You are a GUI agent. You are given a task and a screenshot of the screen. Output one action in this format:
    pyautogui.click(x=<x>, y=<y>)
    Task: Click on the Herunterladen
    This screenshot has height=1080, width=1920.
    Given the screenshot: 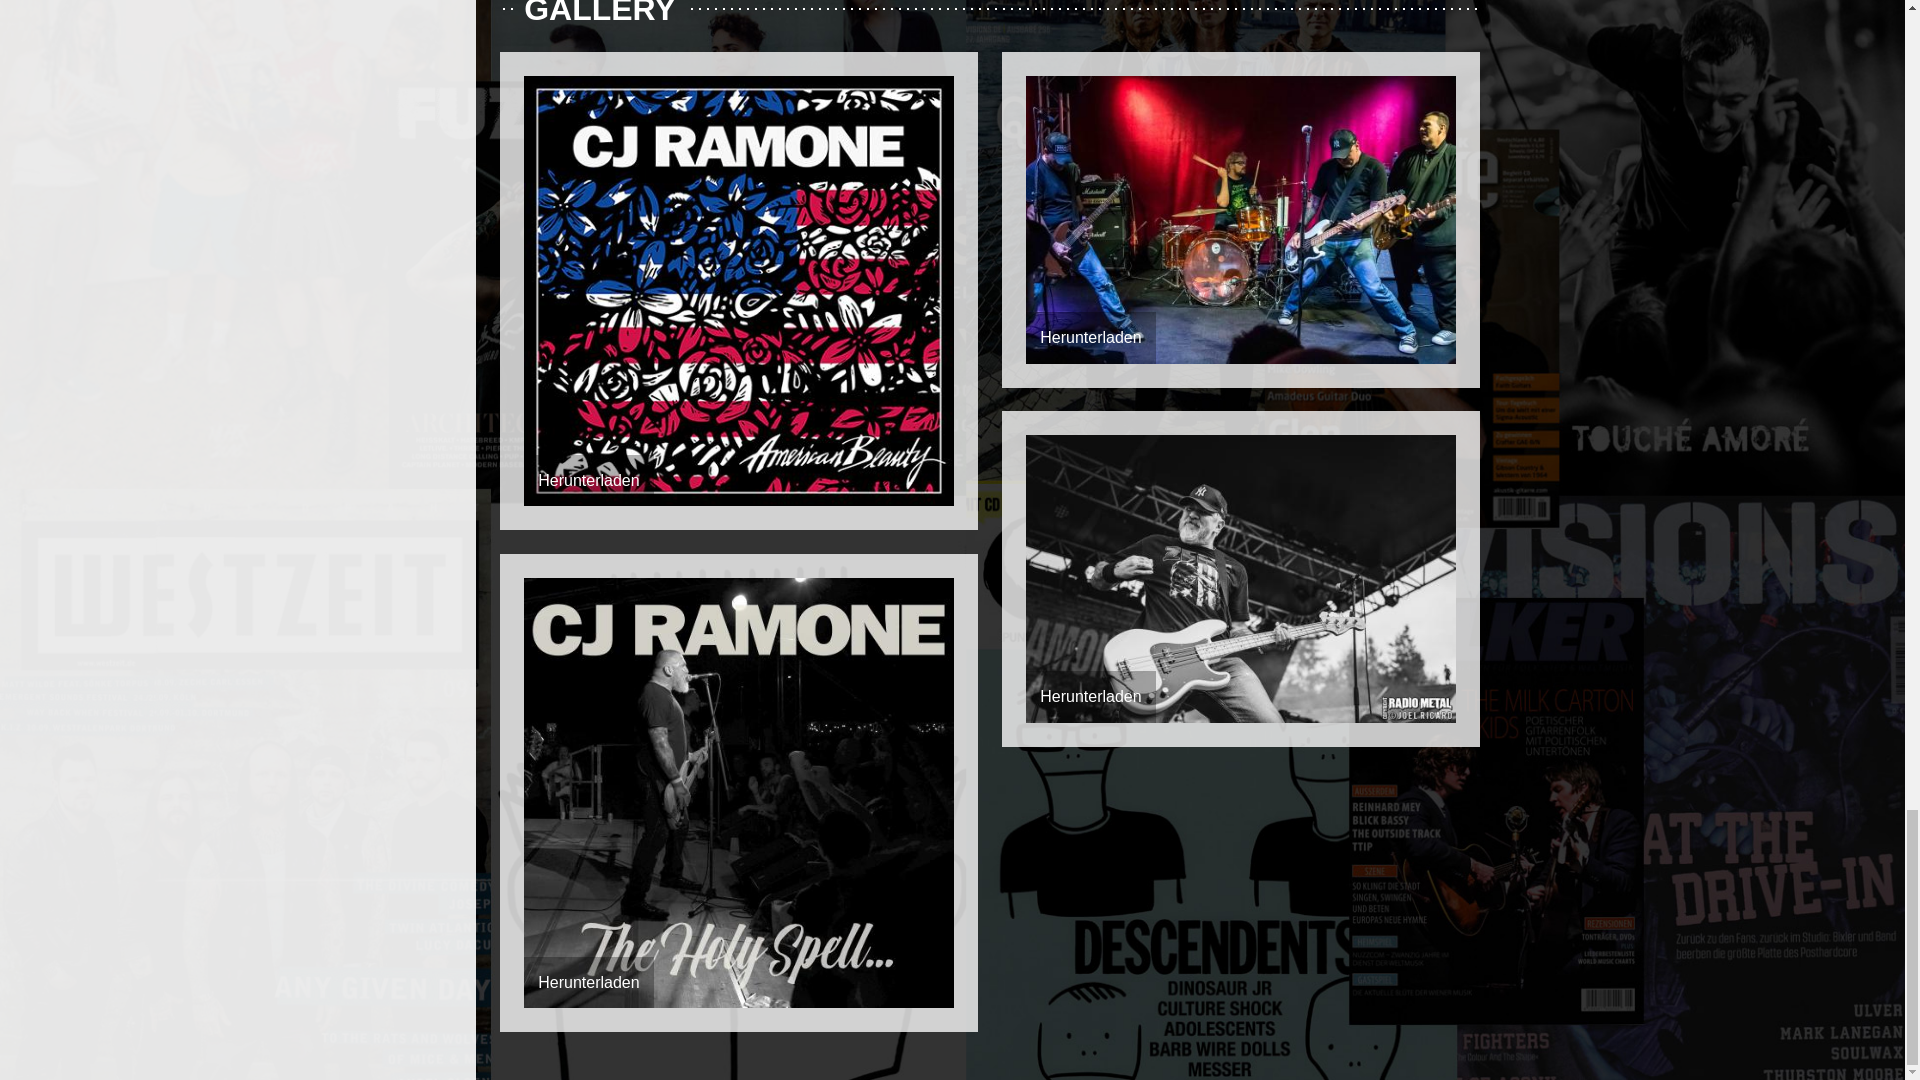 What is the action you would take?
    pyautogui.click(x=1090, y=696)
    